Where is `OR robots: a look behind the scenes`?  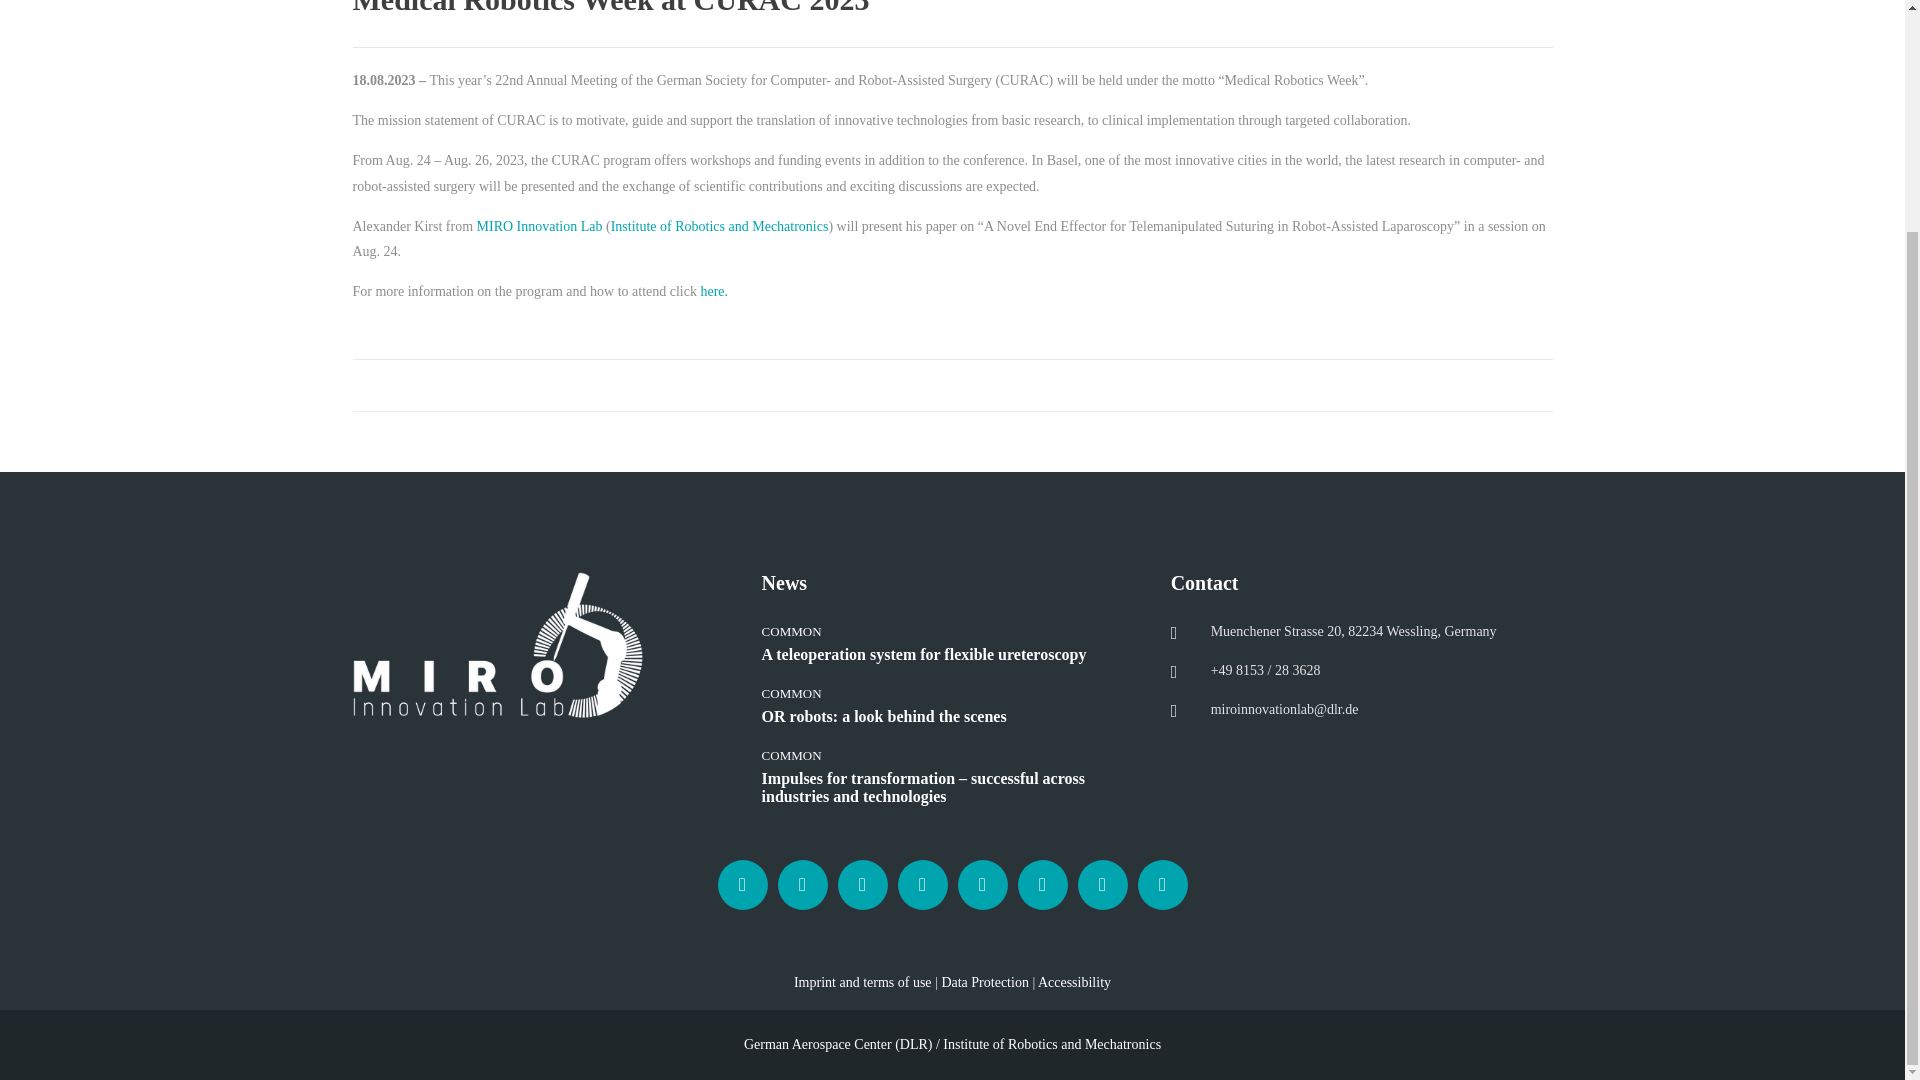
OR robots: a look behind the scenes is located at coordinates (952, 726).